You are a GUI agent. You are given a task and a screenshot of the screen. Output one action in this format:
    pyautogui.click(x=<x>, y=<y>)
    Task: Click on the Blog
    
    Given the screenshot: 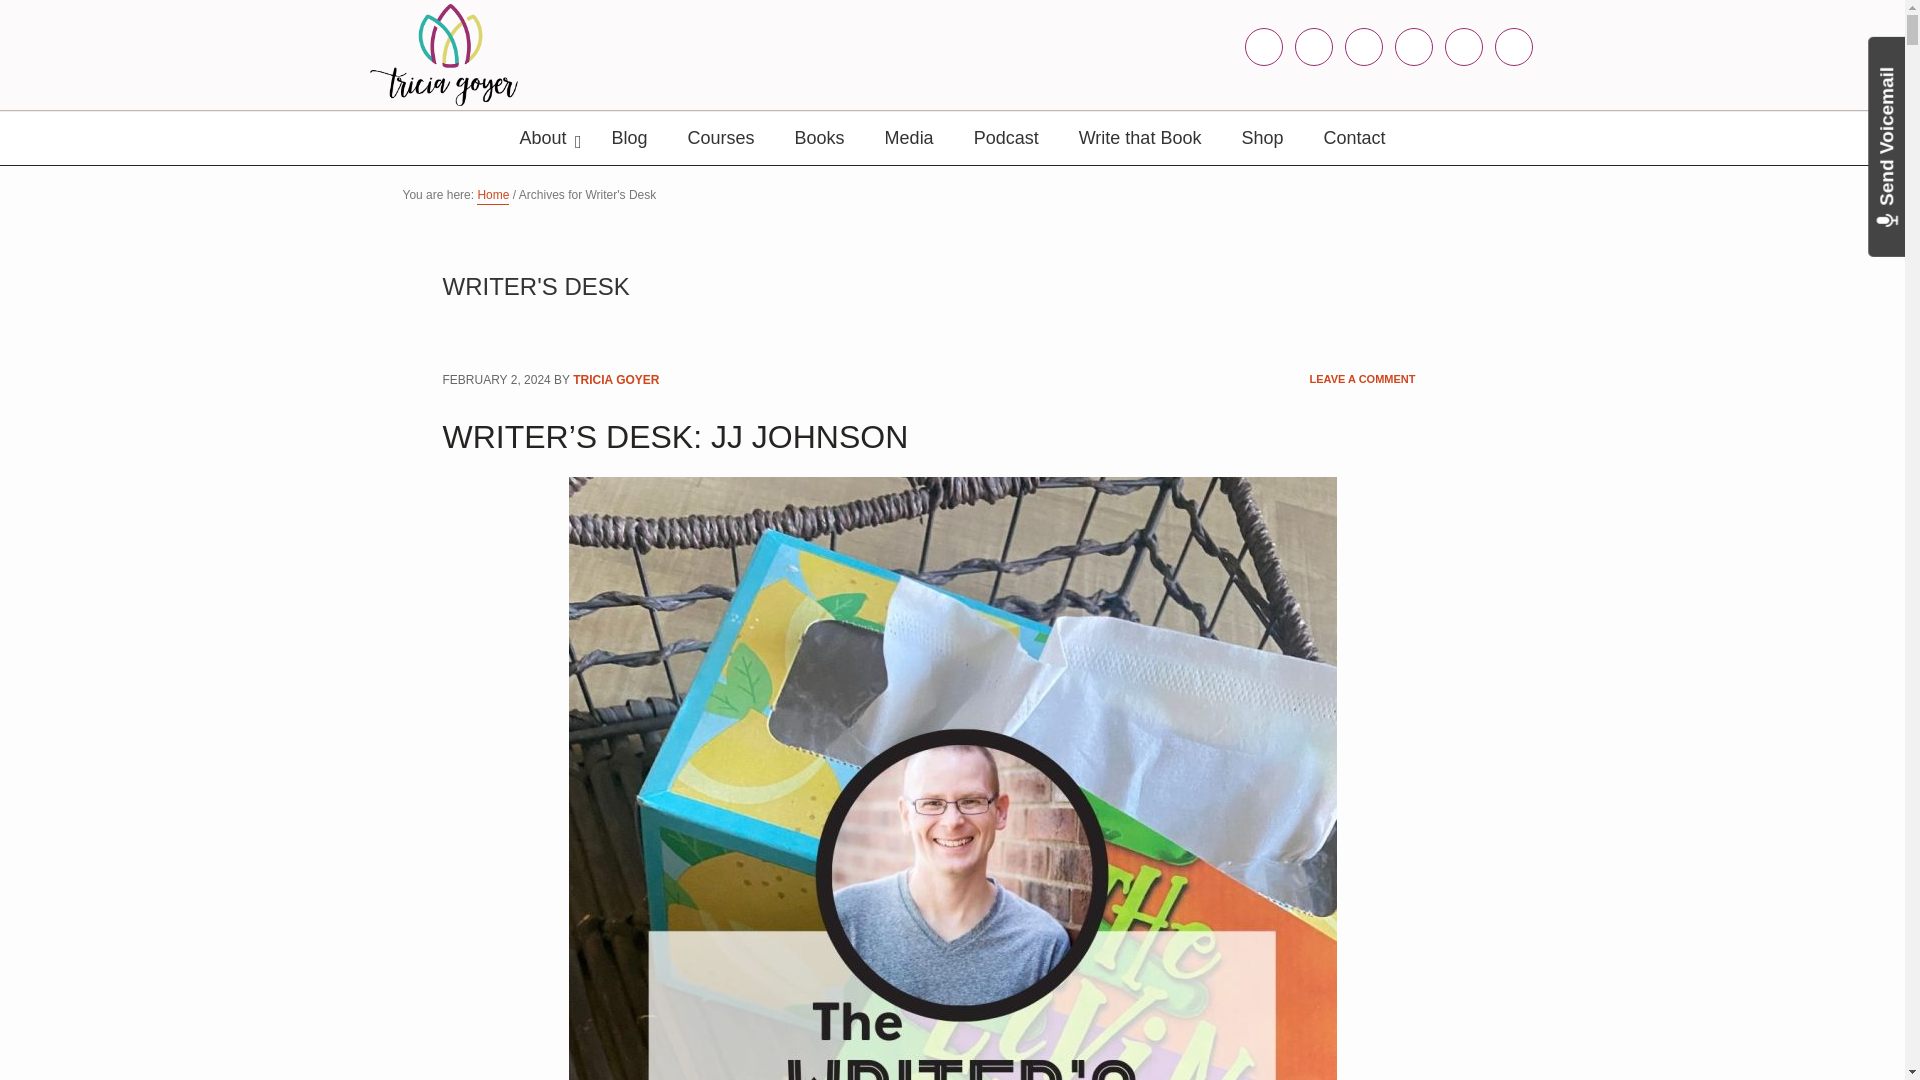 What is the action you would take?
    pyautogui.click(x=630, y=138)
    